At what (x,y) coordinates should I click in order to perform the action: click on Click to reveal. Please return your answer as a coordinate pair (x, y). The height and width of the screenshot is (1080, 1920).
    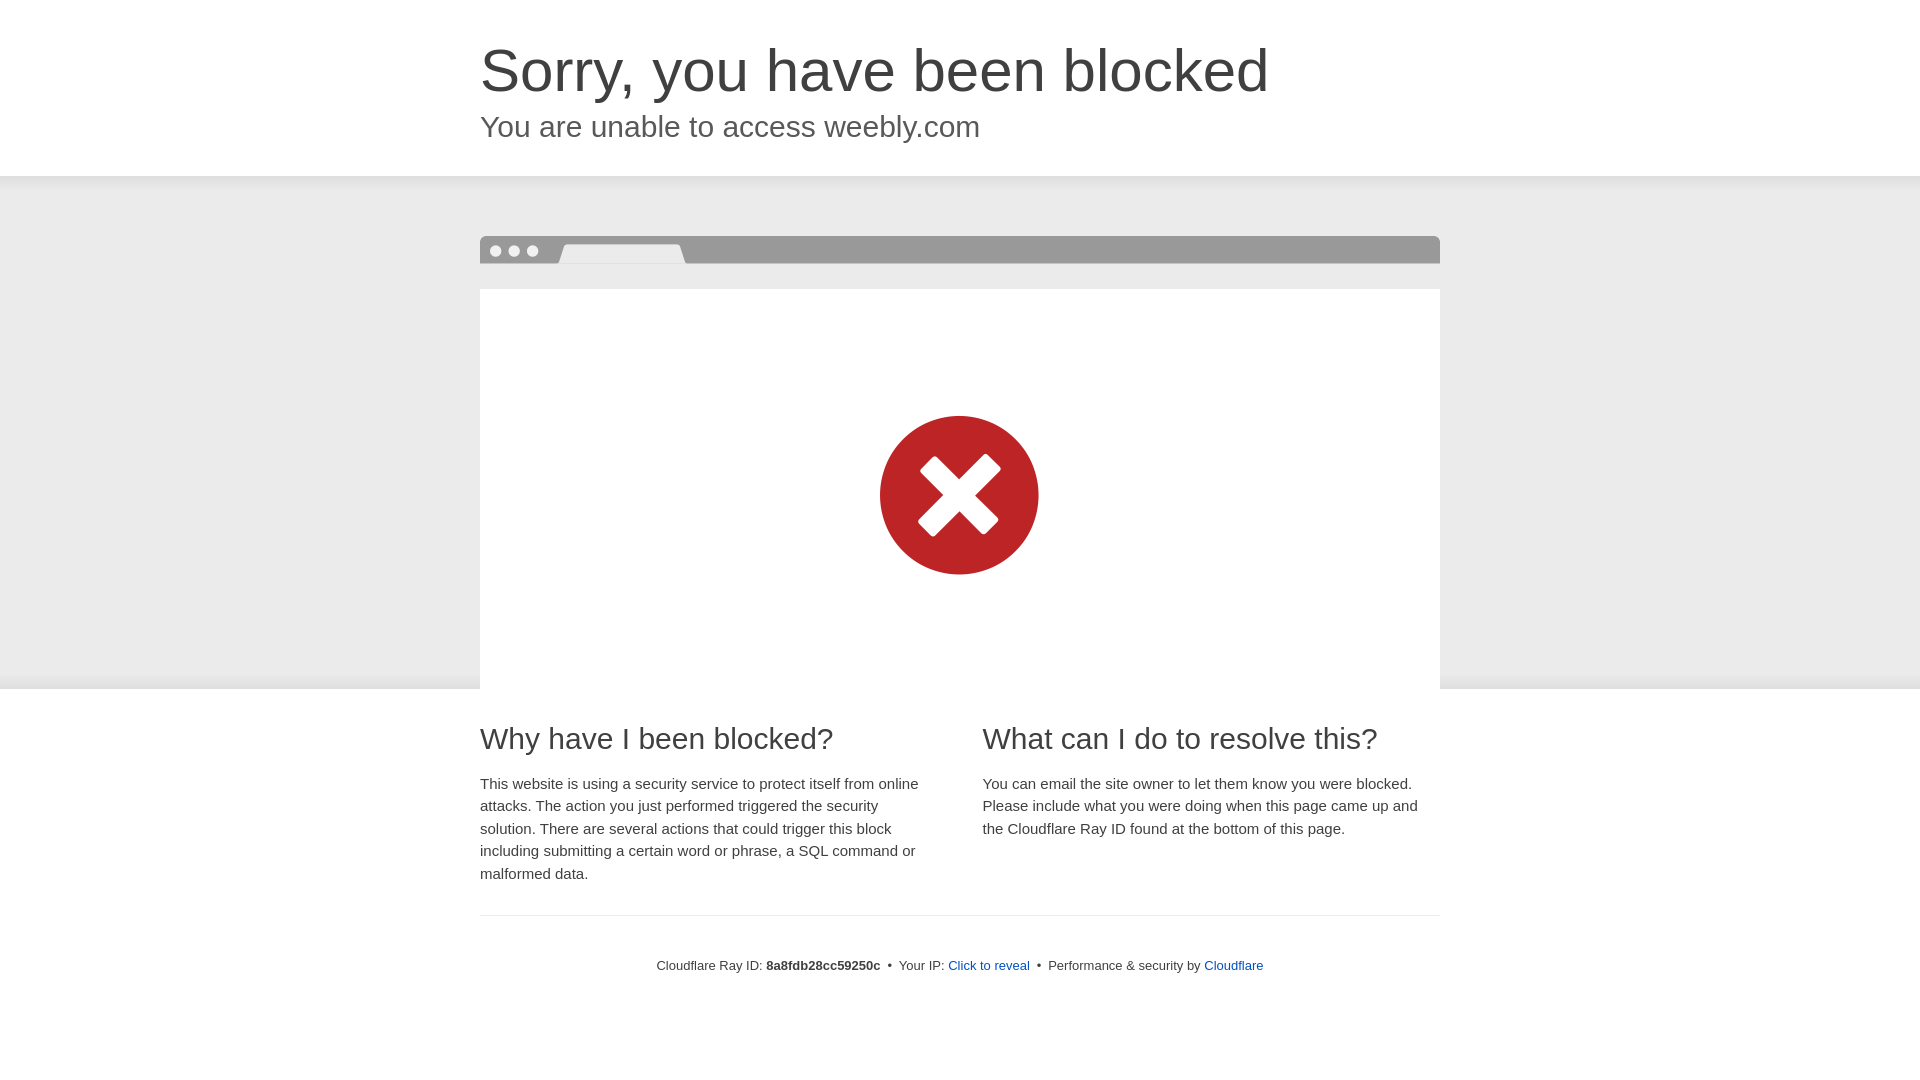
    Looking at the image, I should click on (988, 966).